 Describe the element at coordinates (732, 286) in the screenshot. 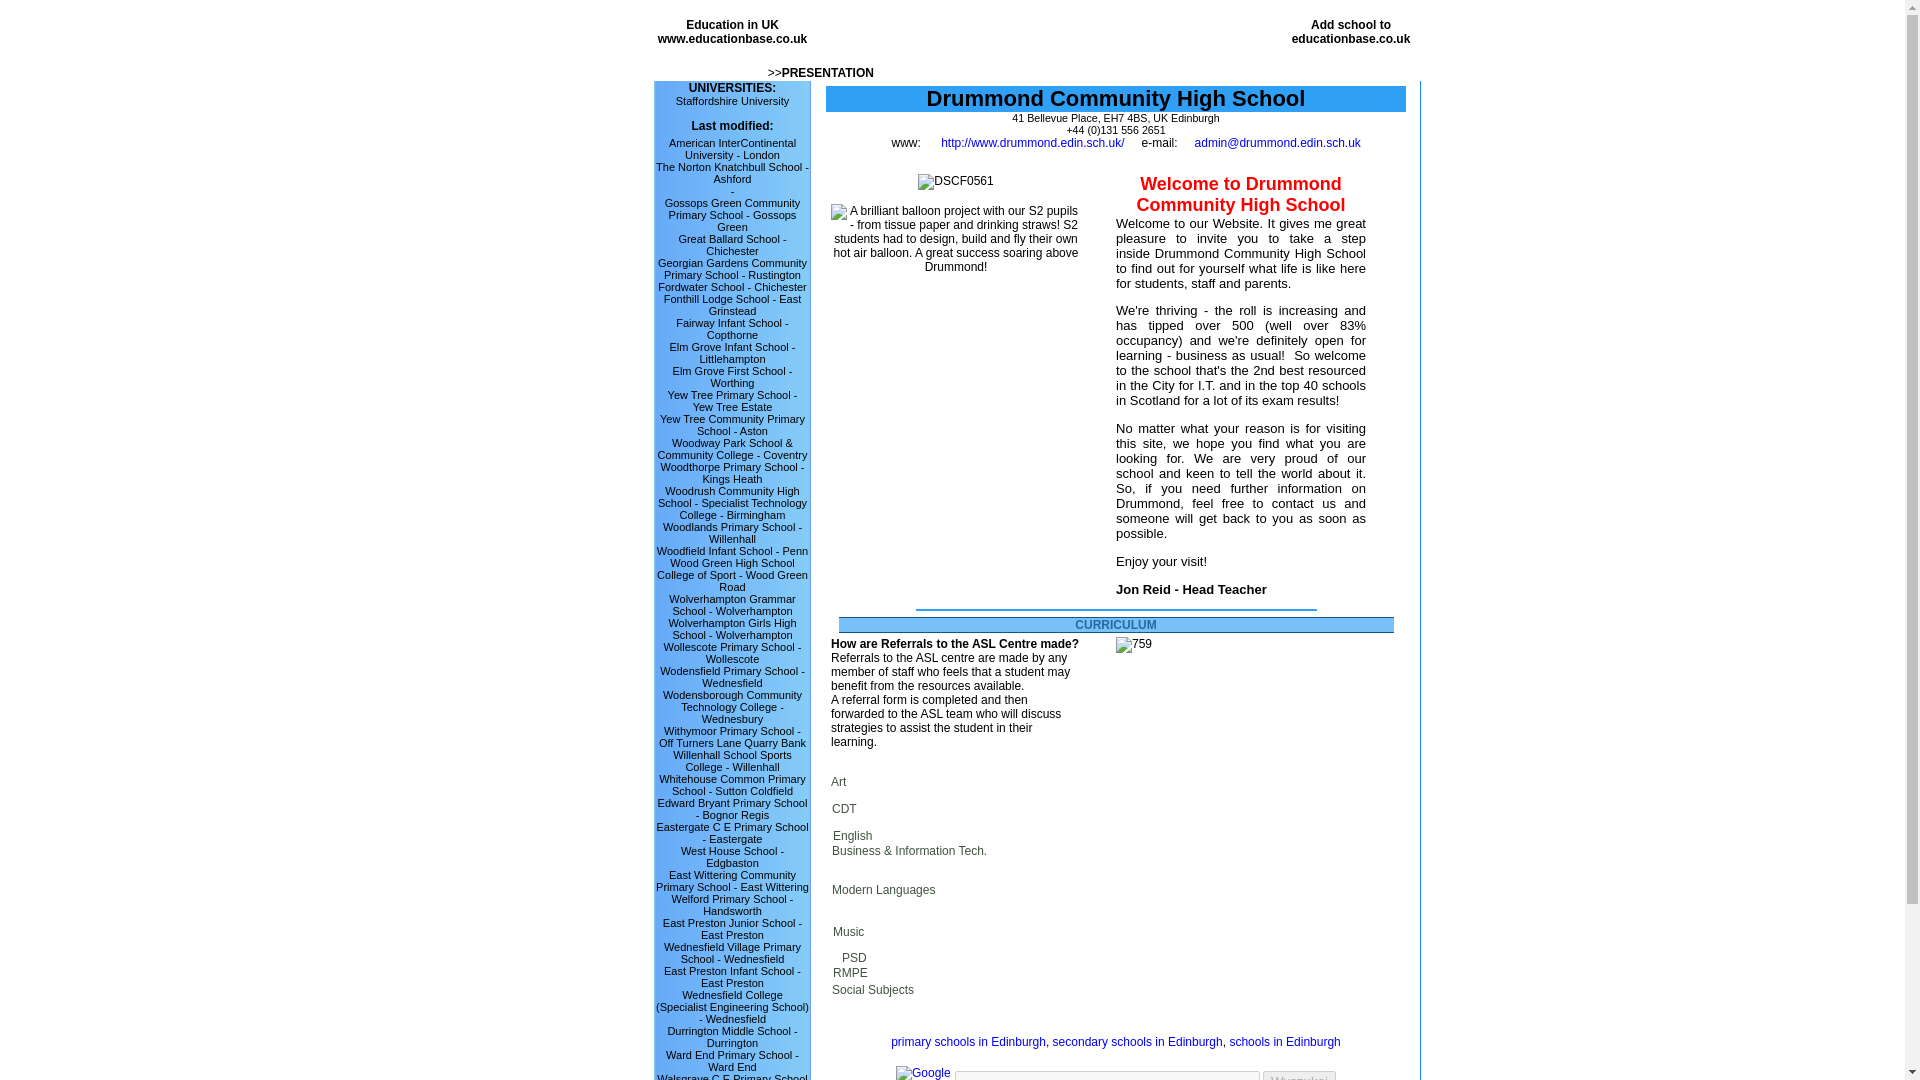

I see `Fordwater School - Chichester` at that location.